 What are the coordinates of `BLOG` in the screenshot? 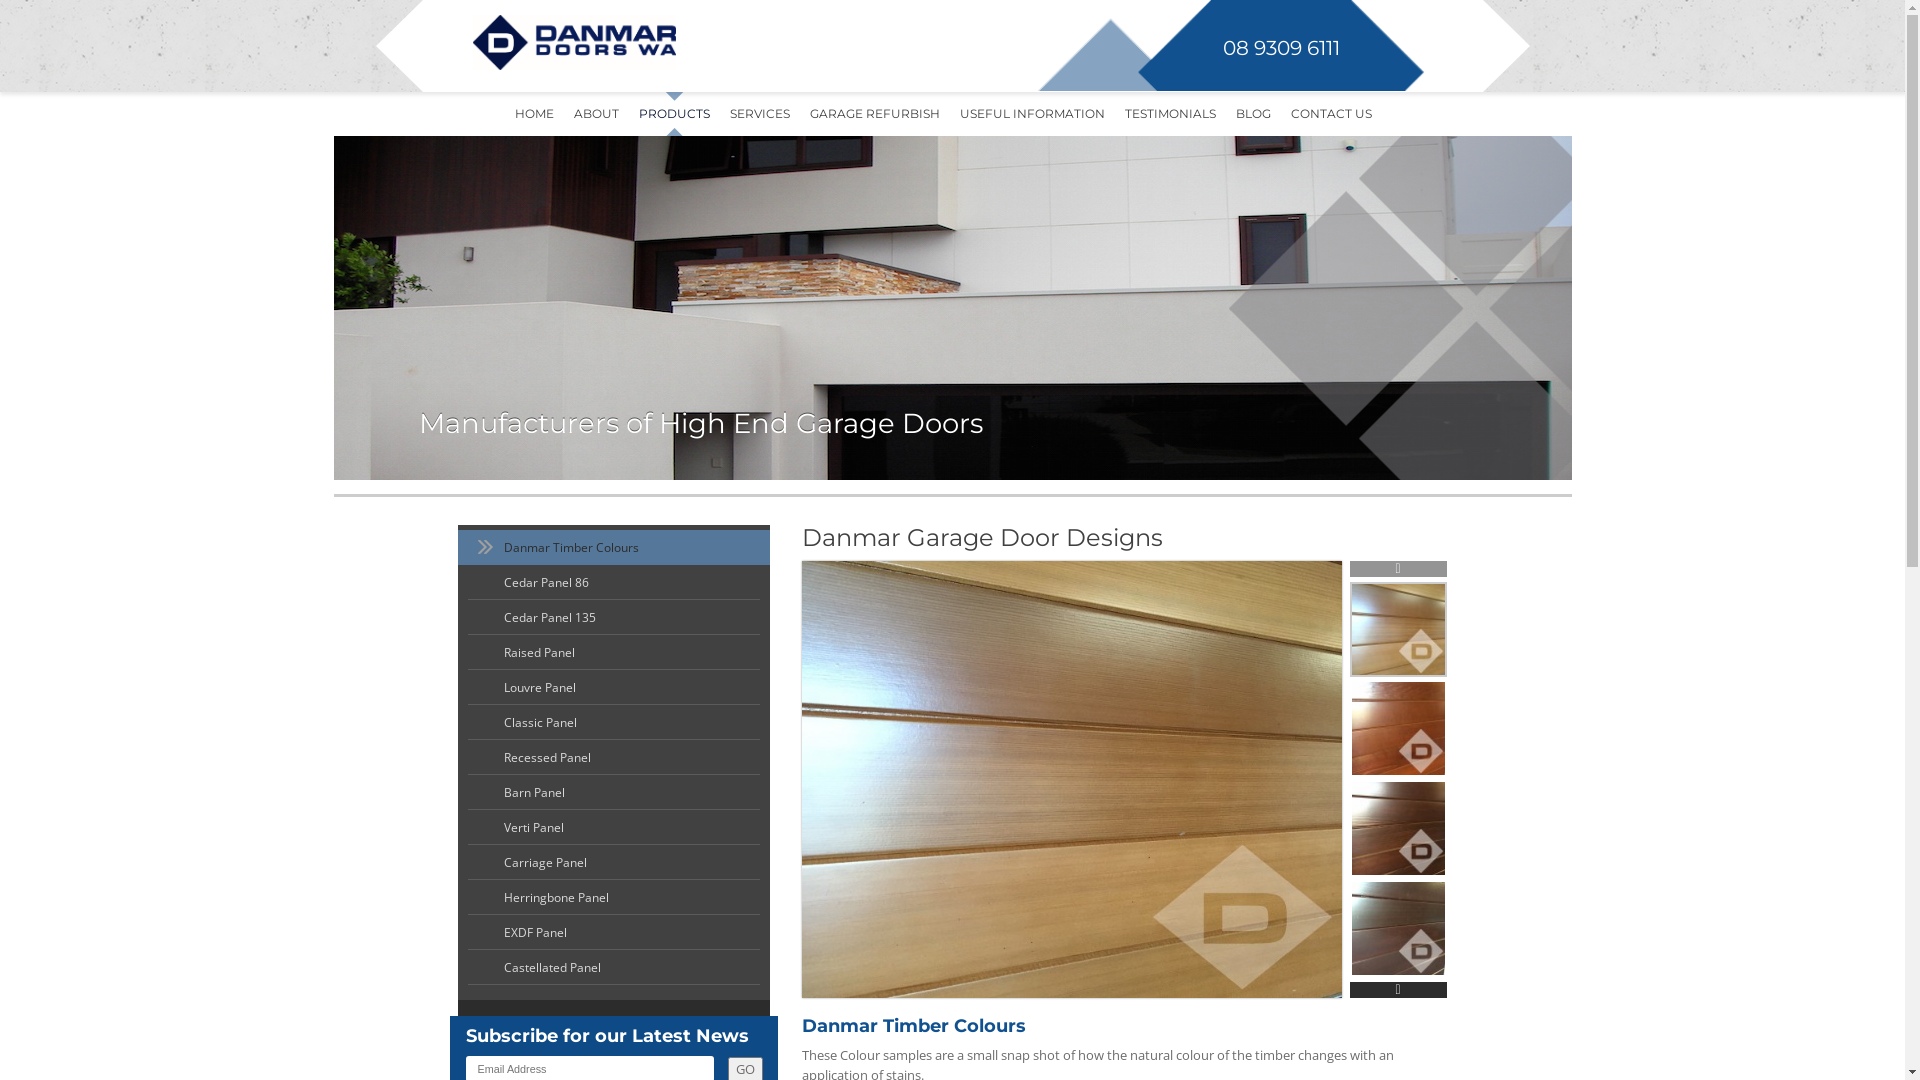 It's located at (1254, 114).